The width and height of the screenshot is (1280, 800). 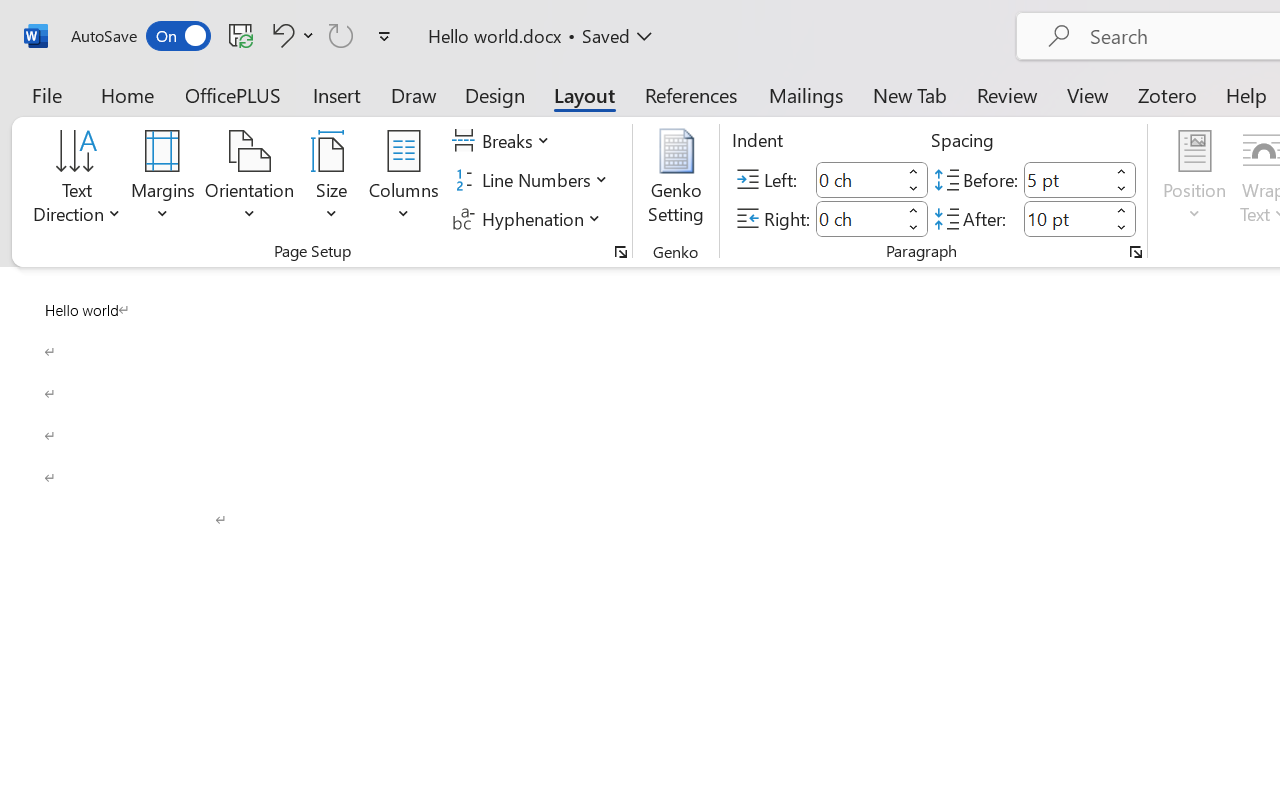 What do you see at coordinates (1194, 180) in the screenshot?
I see `Position` at bounding box center [1194, 180].